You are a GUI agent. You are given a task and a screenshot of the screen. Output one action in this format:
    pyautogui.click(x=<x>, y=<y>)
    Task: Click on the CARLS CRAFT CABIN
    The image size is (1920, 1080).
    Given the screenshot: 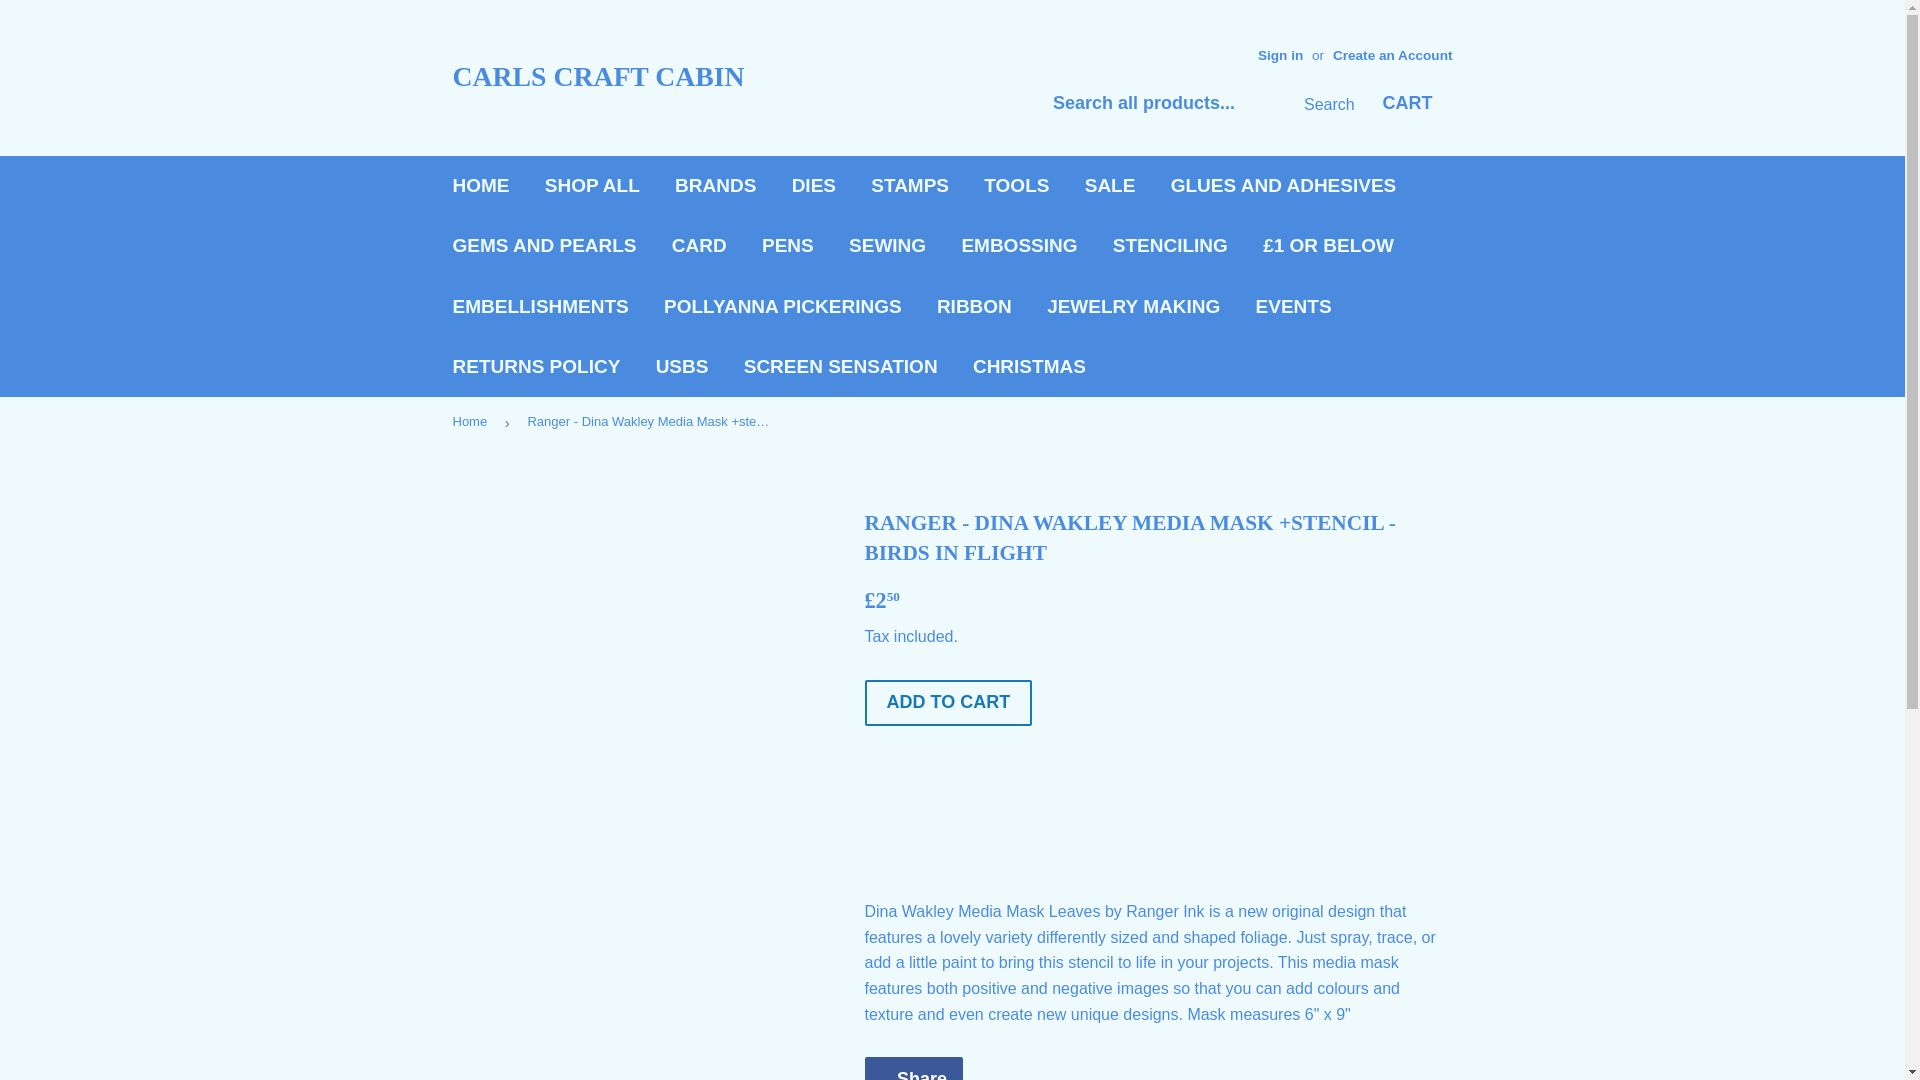 What is the action you would take?
    pyautogui.click(x=702, y=78)
    